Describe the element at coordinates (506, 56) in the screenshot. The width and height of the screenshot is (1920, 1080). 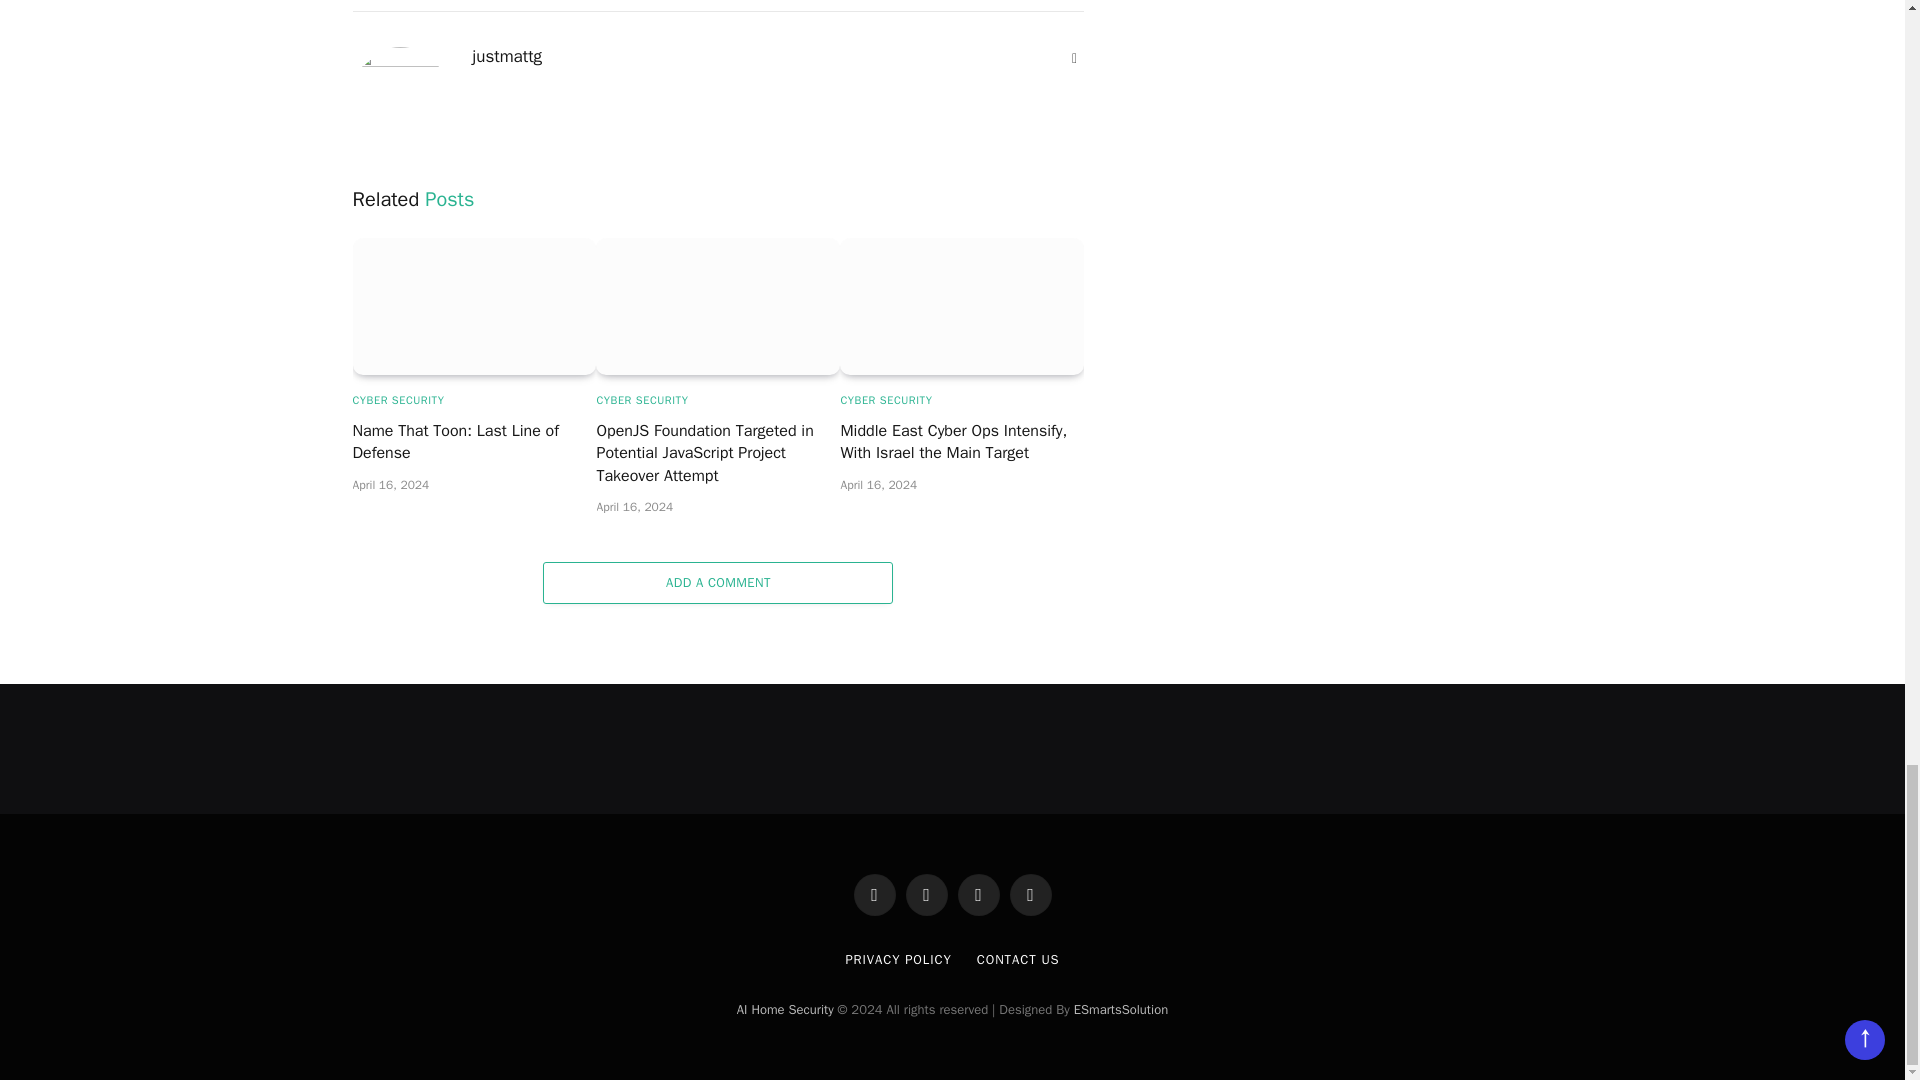
I see `Posts by justmattg` at that location.